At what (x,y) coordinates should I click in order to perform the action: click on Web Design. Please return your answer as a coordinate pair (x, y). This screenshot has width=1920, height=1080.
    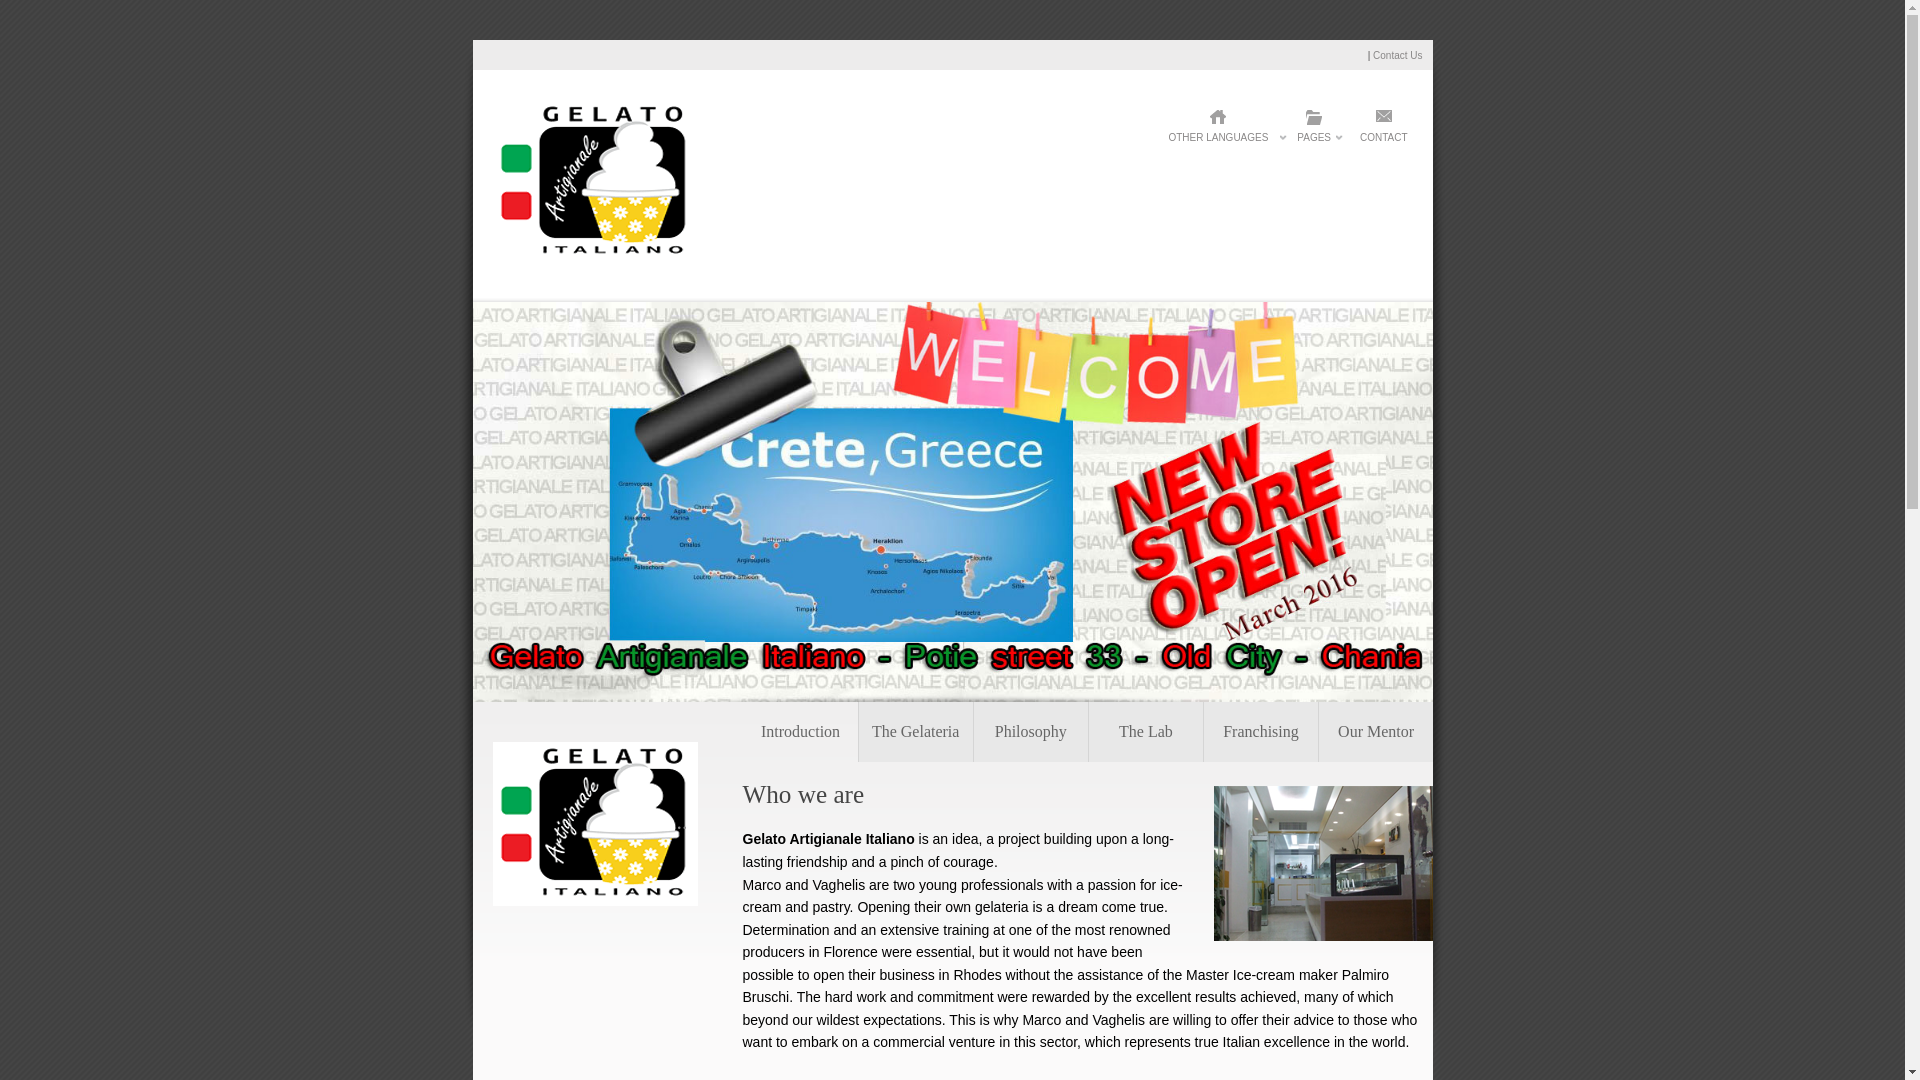
    Looking at the image, I should click on (801, 732).